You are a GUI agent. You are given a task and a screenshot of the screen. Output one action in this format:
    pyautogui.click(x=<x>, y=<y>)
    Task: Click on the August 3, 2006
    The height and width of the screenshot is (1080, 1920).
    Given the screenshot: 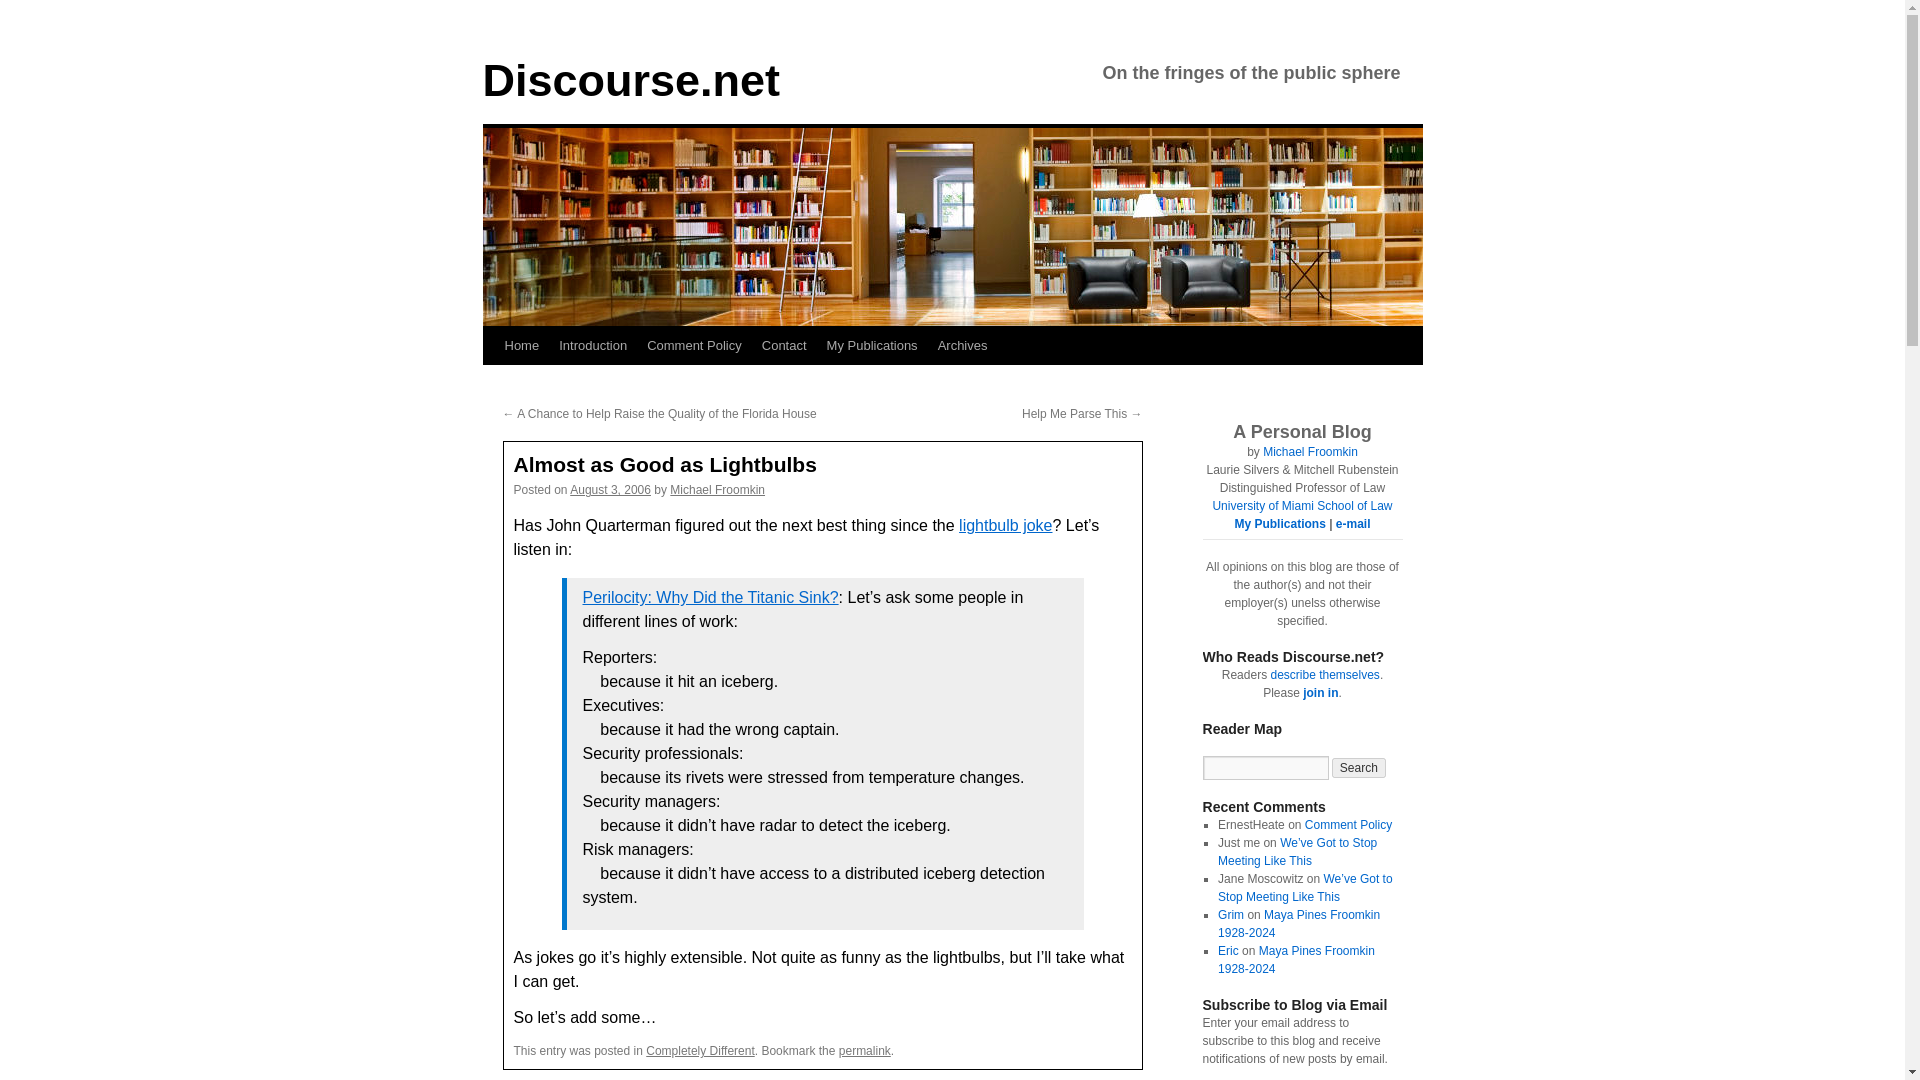 What is the action you would take?
    pyautogui.click(x=610, y=489)
    